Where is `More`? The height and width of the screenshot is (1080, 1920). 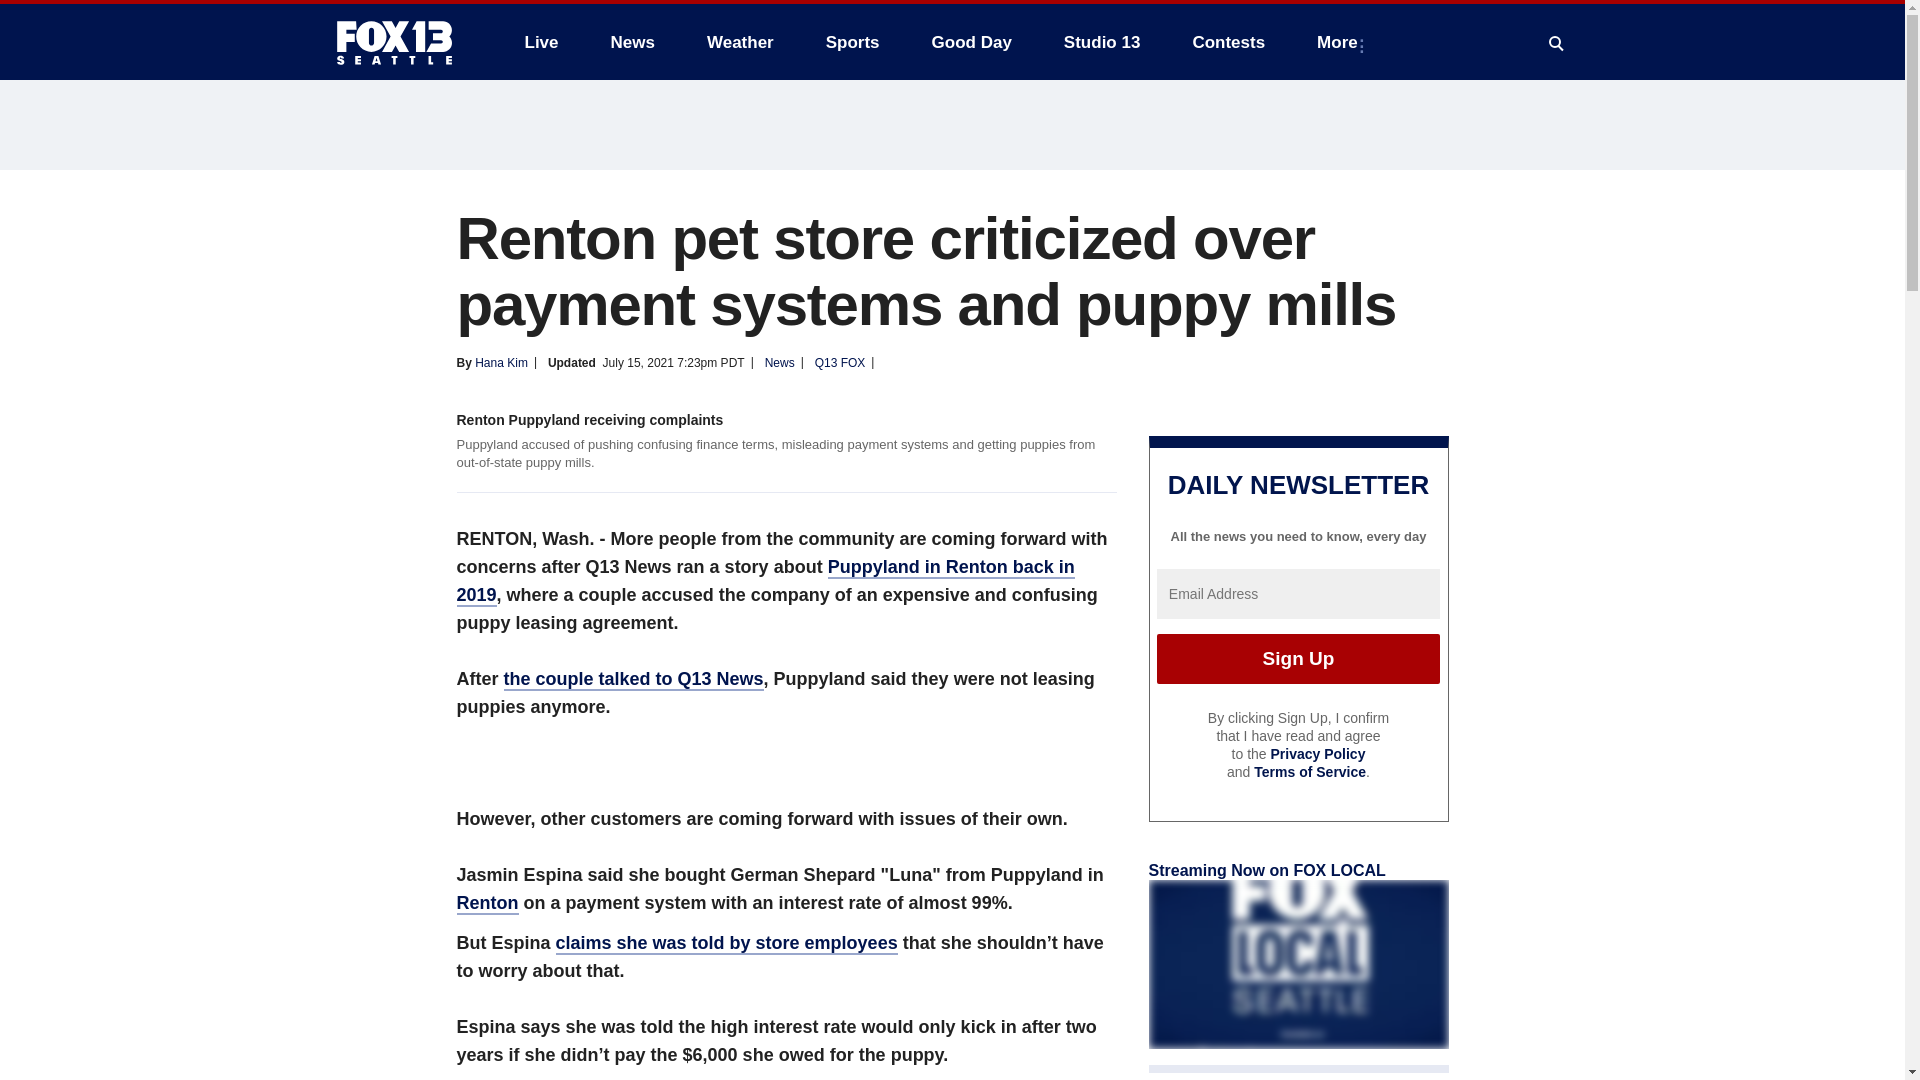 More is located at coordinates (1342, 42).